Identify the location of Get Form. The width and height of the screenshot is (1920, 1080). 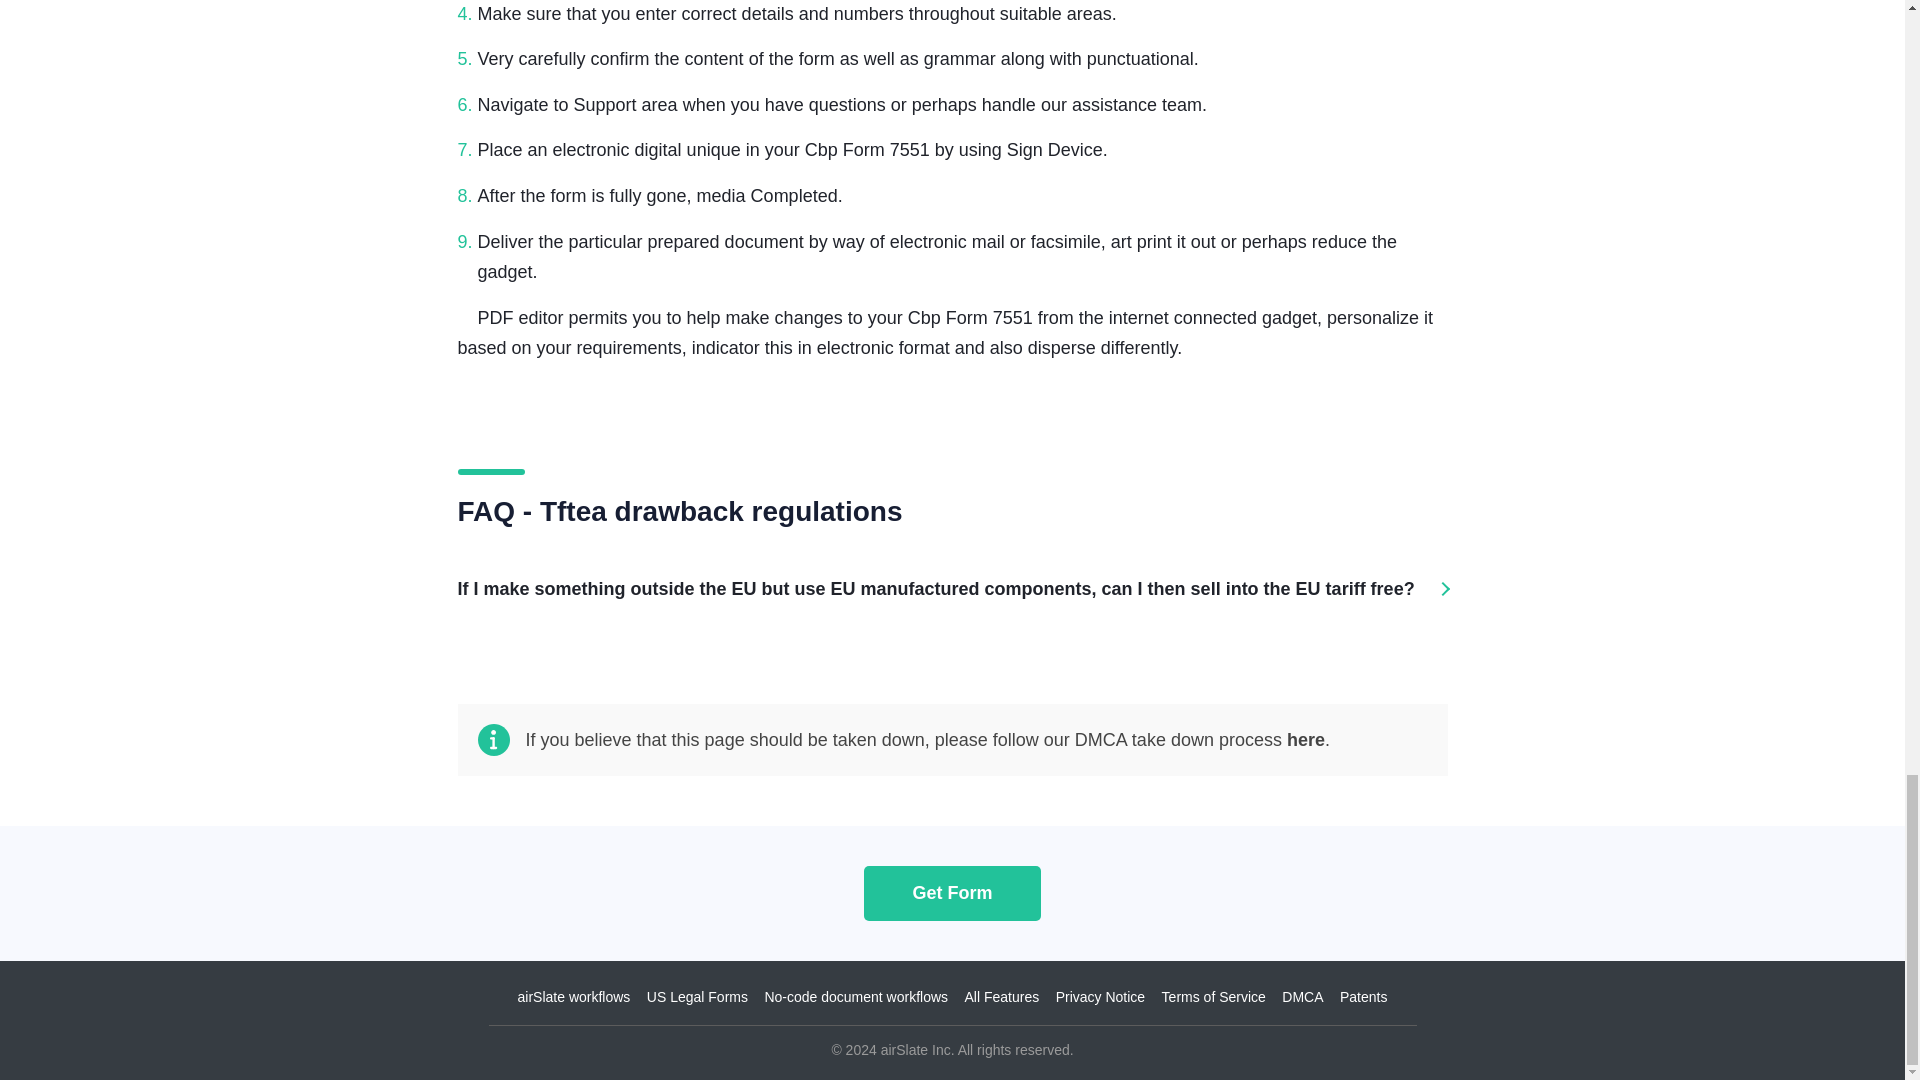
(952, 892).